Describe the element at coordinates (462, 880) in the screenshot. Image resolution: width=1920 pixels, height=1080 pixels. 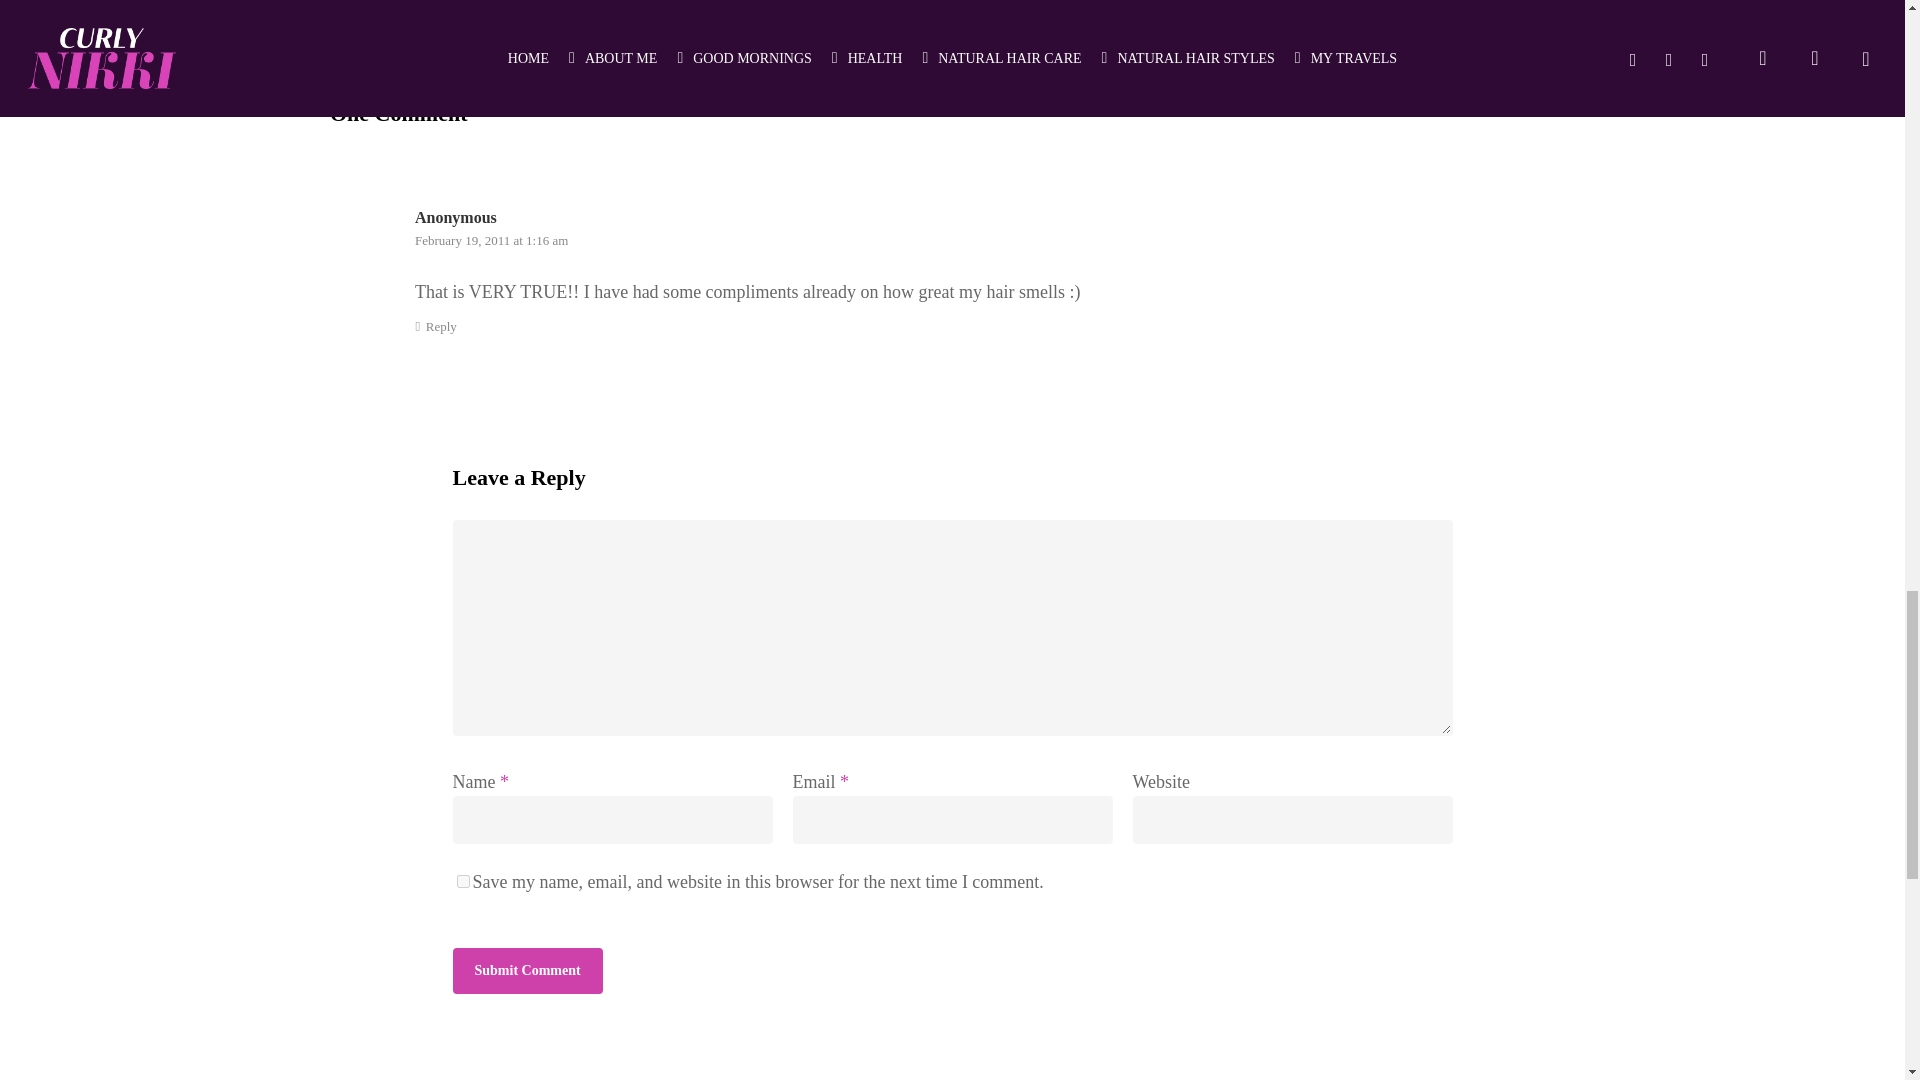
I see `yes` at that location.